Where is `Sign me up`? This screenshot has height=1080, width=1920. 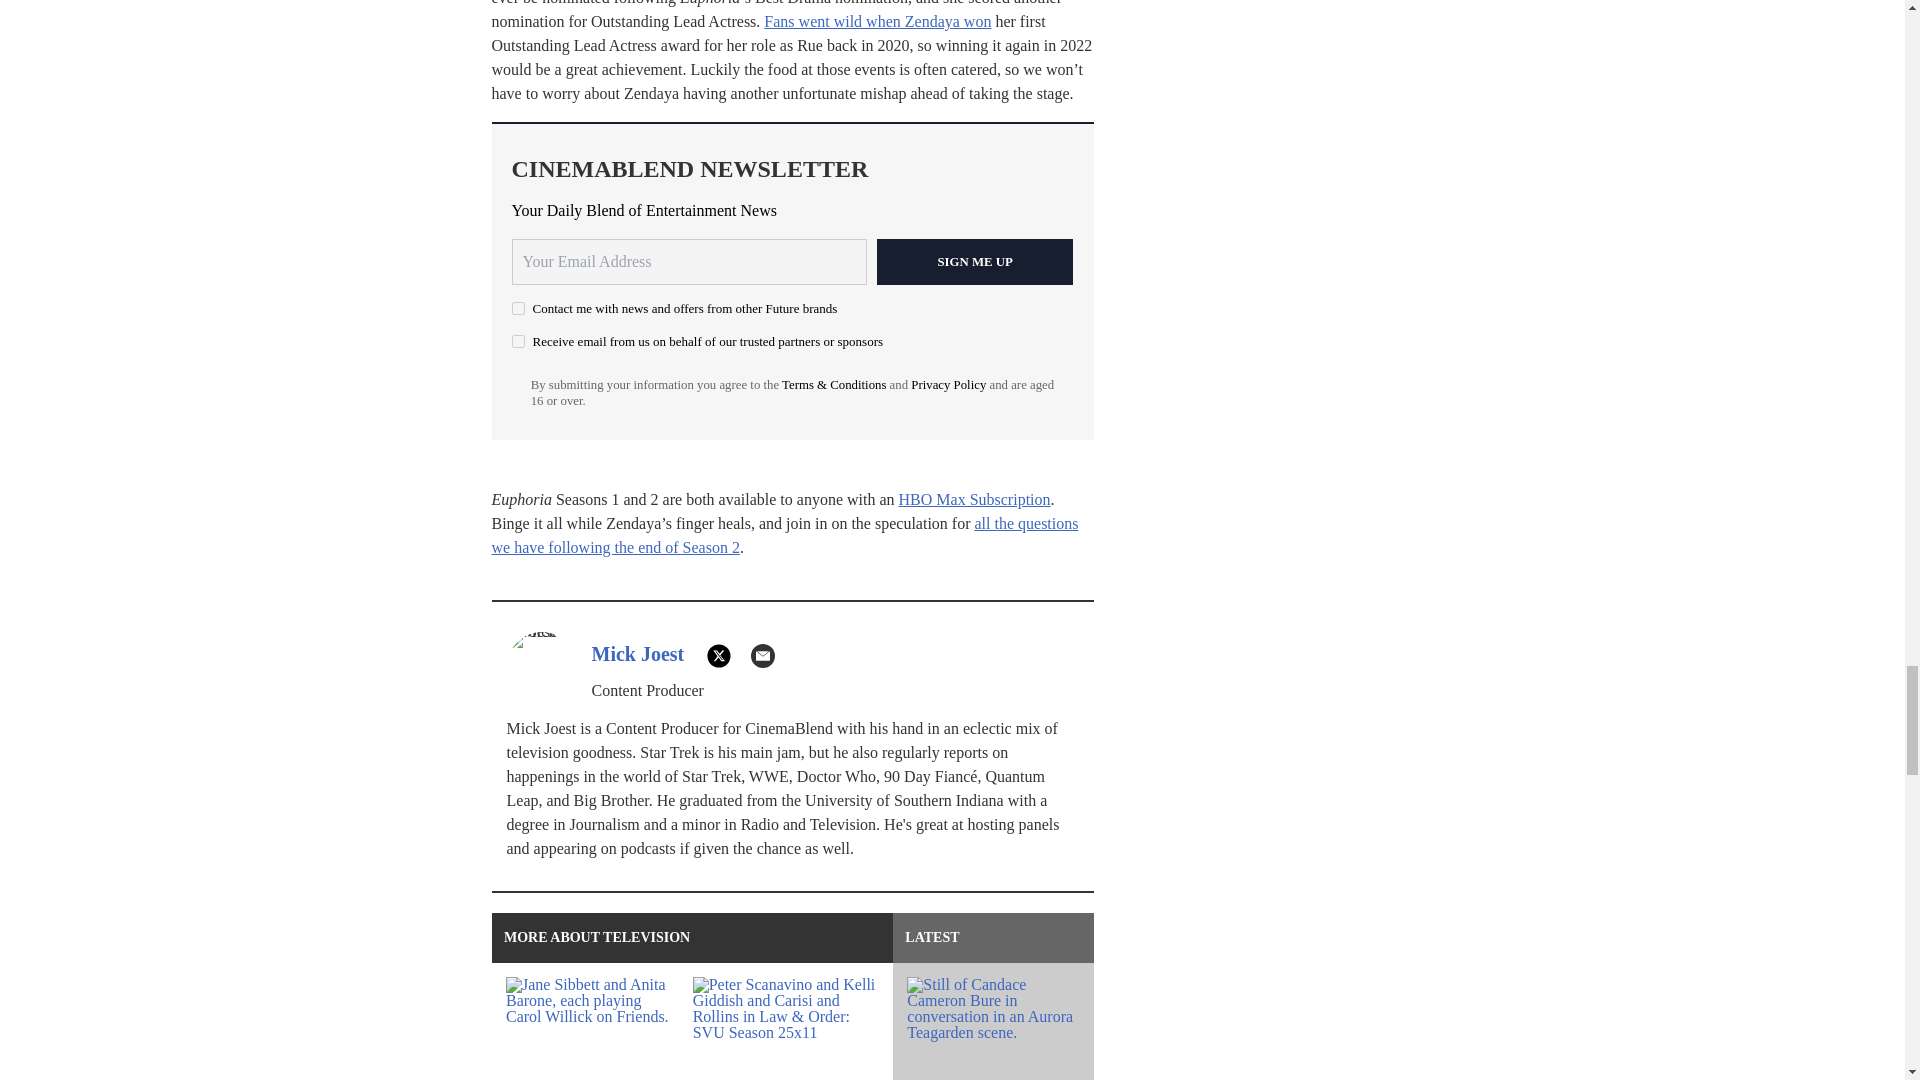
Sign me up is located at coordinates (975, 262).